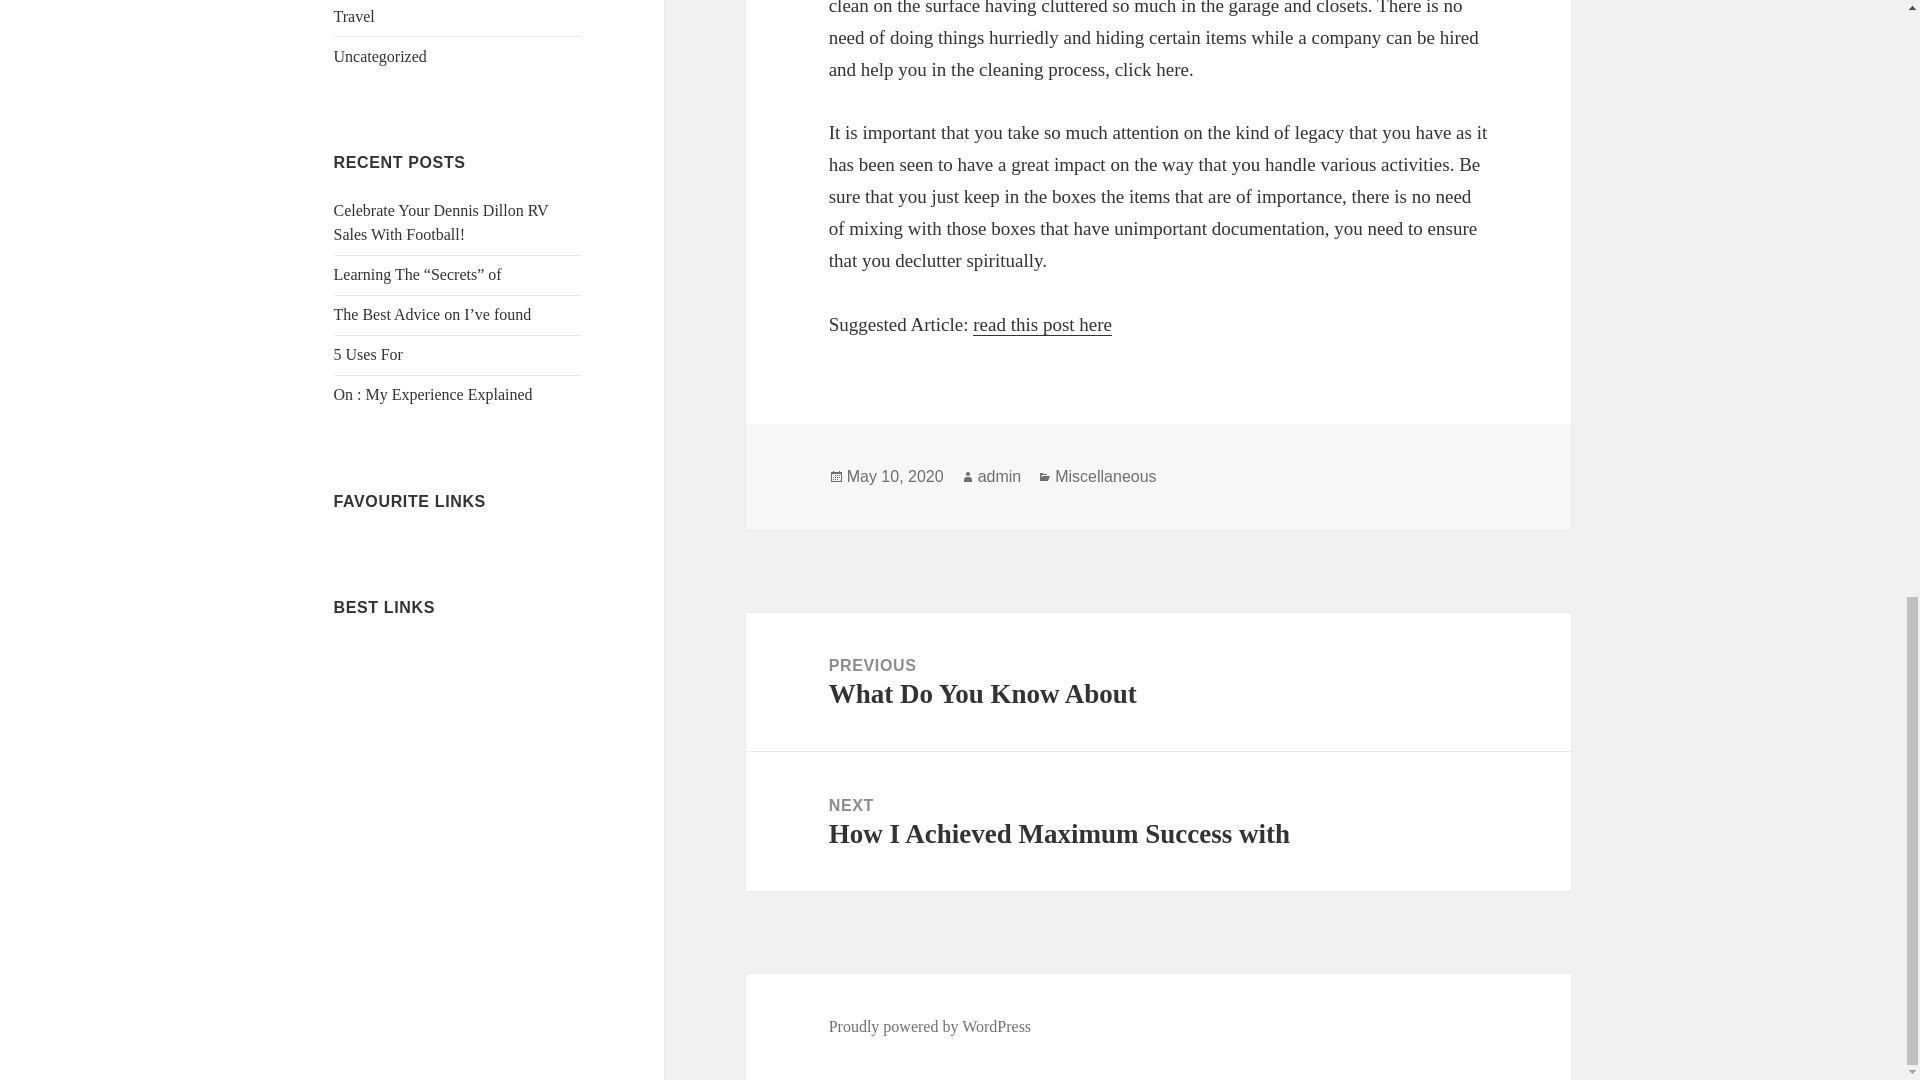  What do you see at coordinates (380, 56) in the screenshot?
I see `Uncategorized` at bounding box center [380, 56].